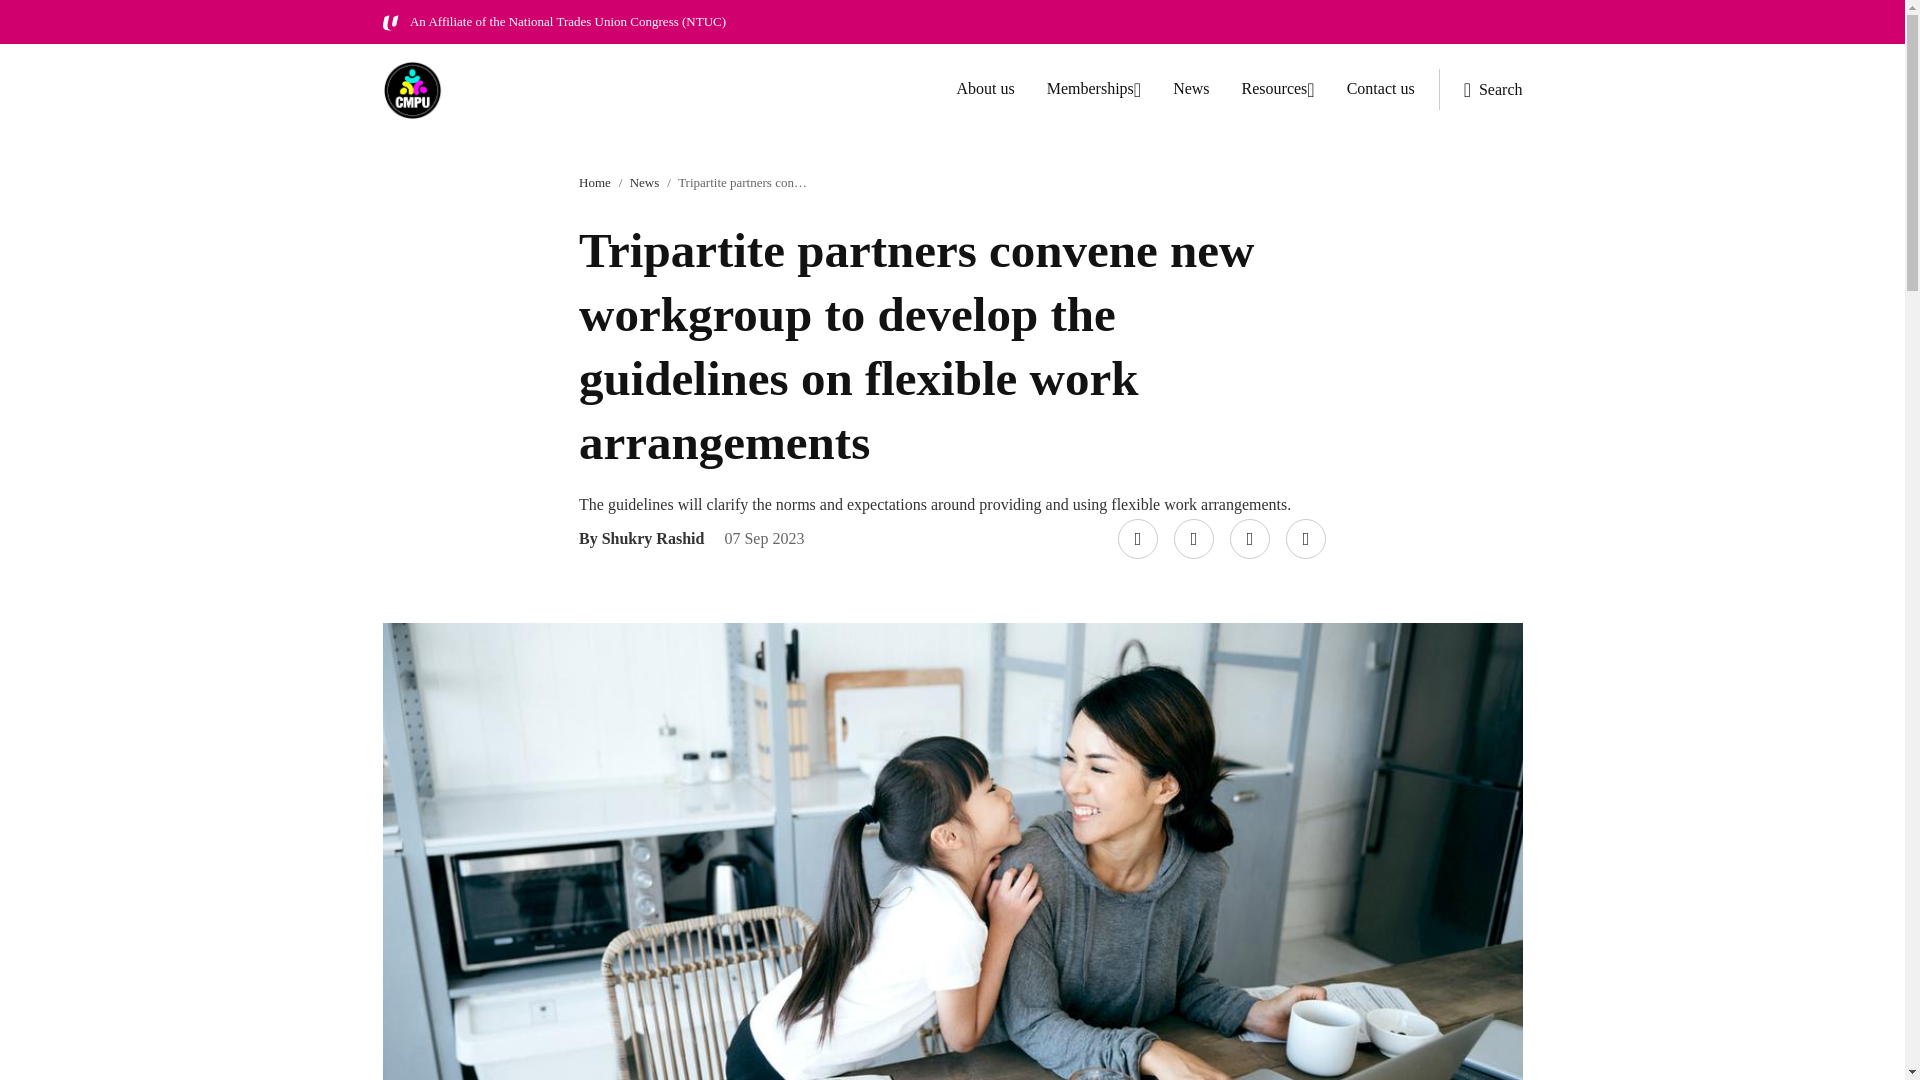 The image size is (1920, 1080). What do you see at coordinates (1191, 89) in the screenshot?
I see `News` at bounding box center [1191, 89].